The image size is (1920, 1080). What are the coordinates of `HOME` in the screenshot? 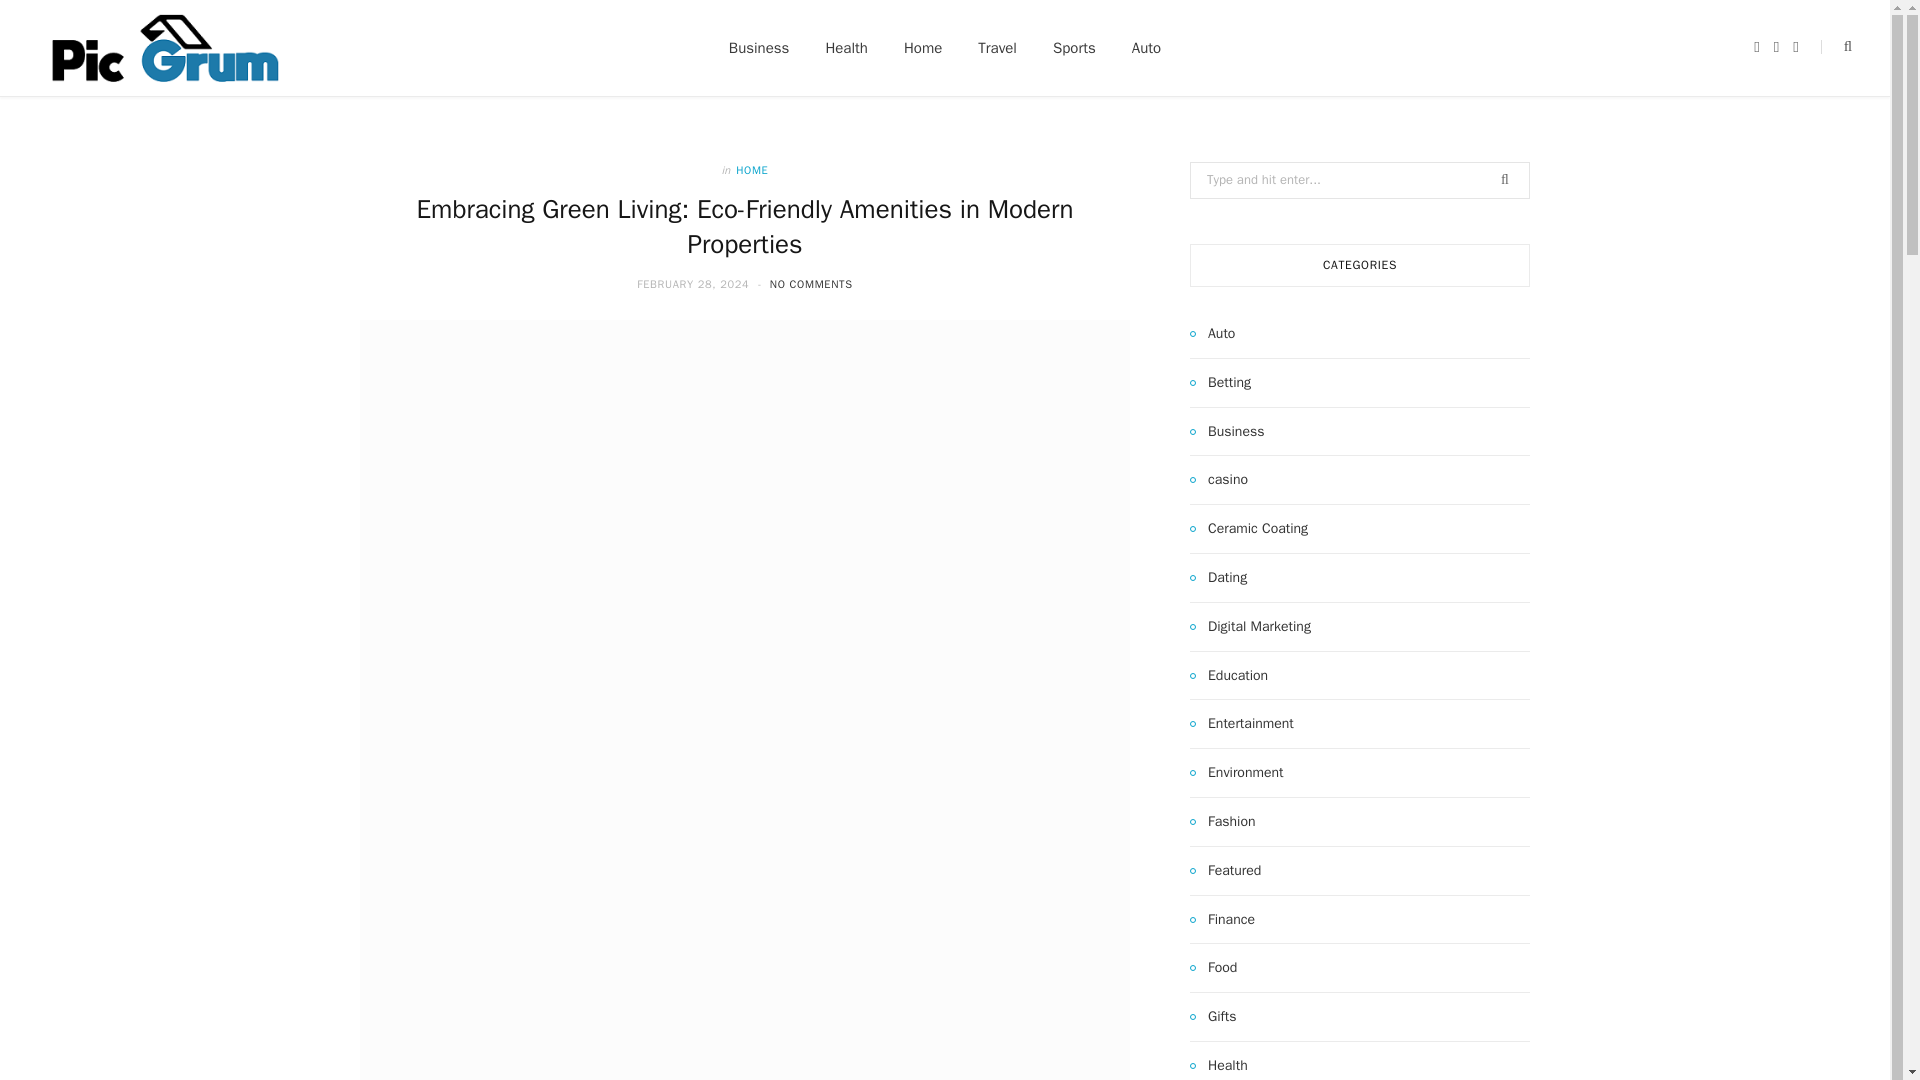 It's located at (752, 170).